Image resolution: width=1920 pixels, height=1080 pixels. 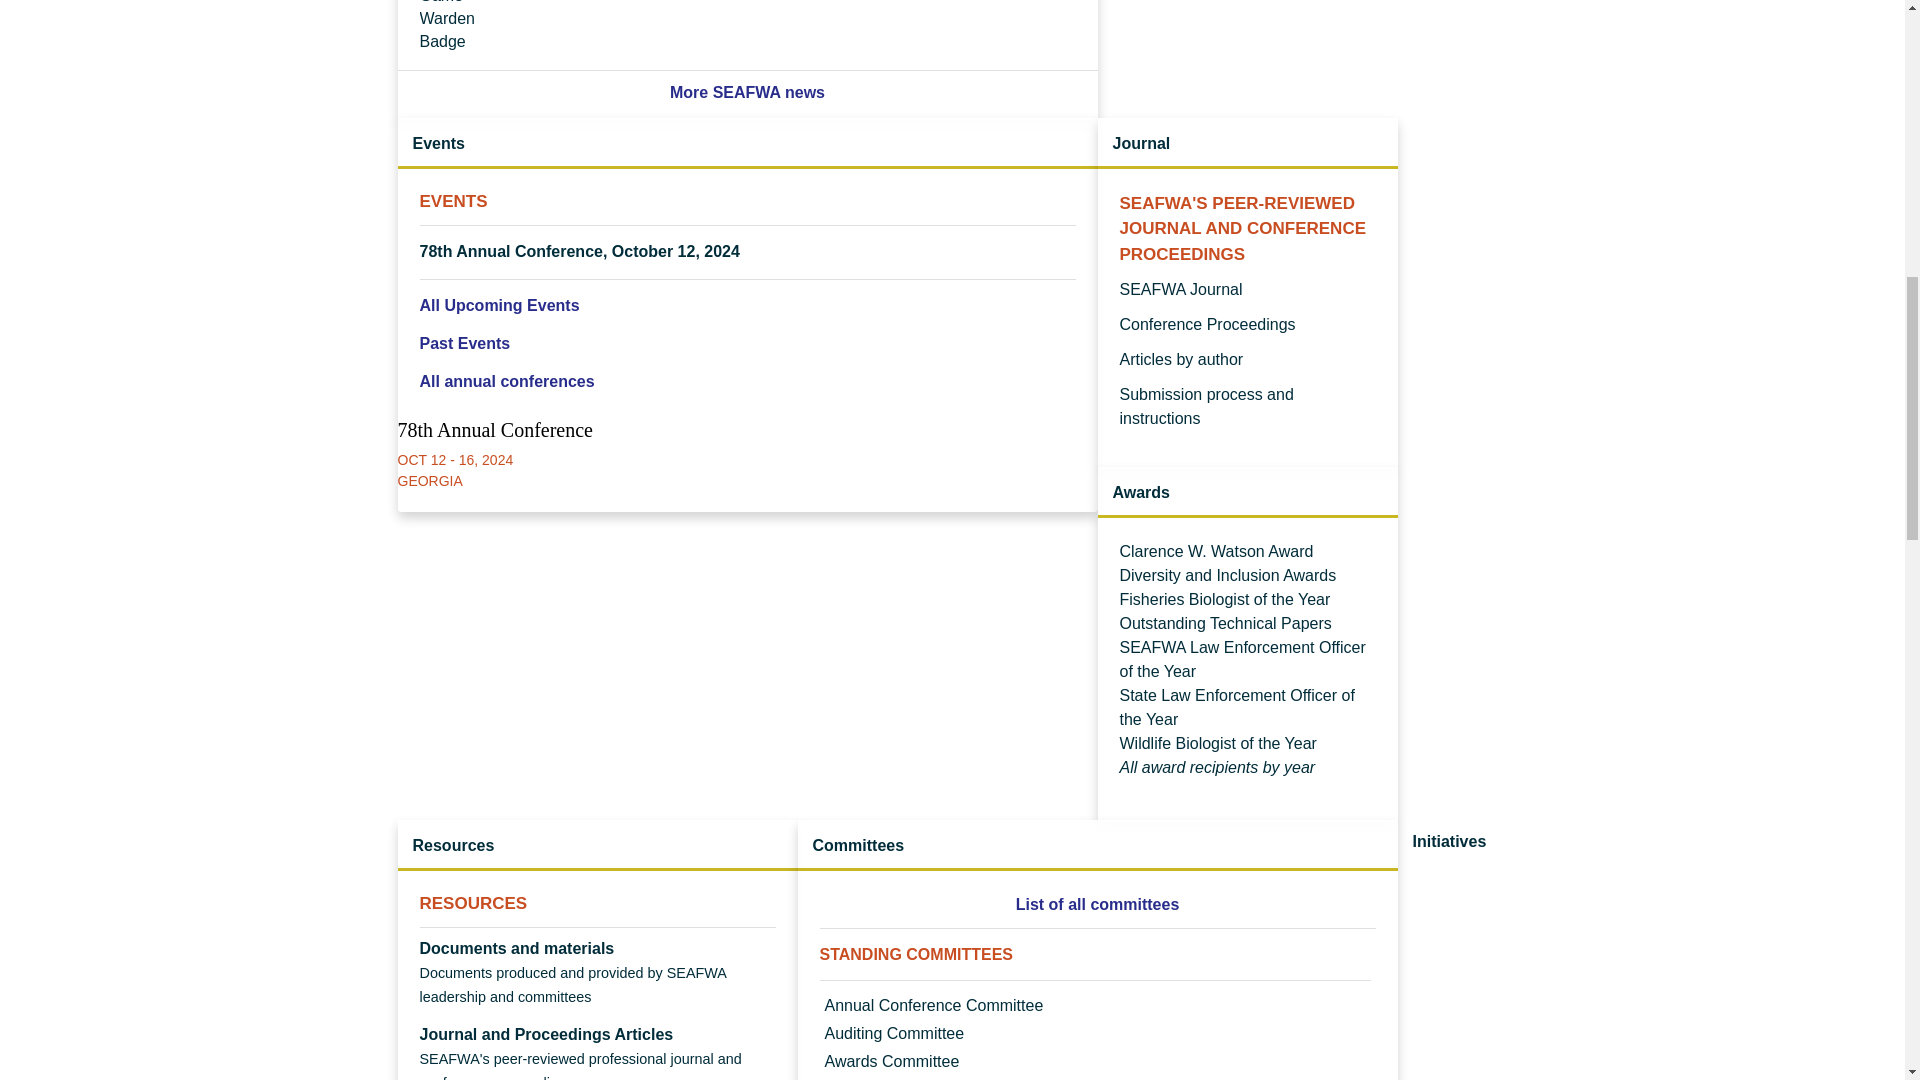 What do you see at coordinates (580, 252) in the screenshot?
I see `78th Annual Conference, October 12, 2024` at bounding box center [580, 252].